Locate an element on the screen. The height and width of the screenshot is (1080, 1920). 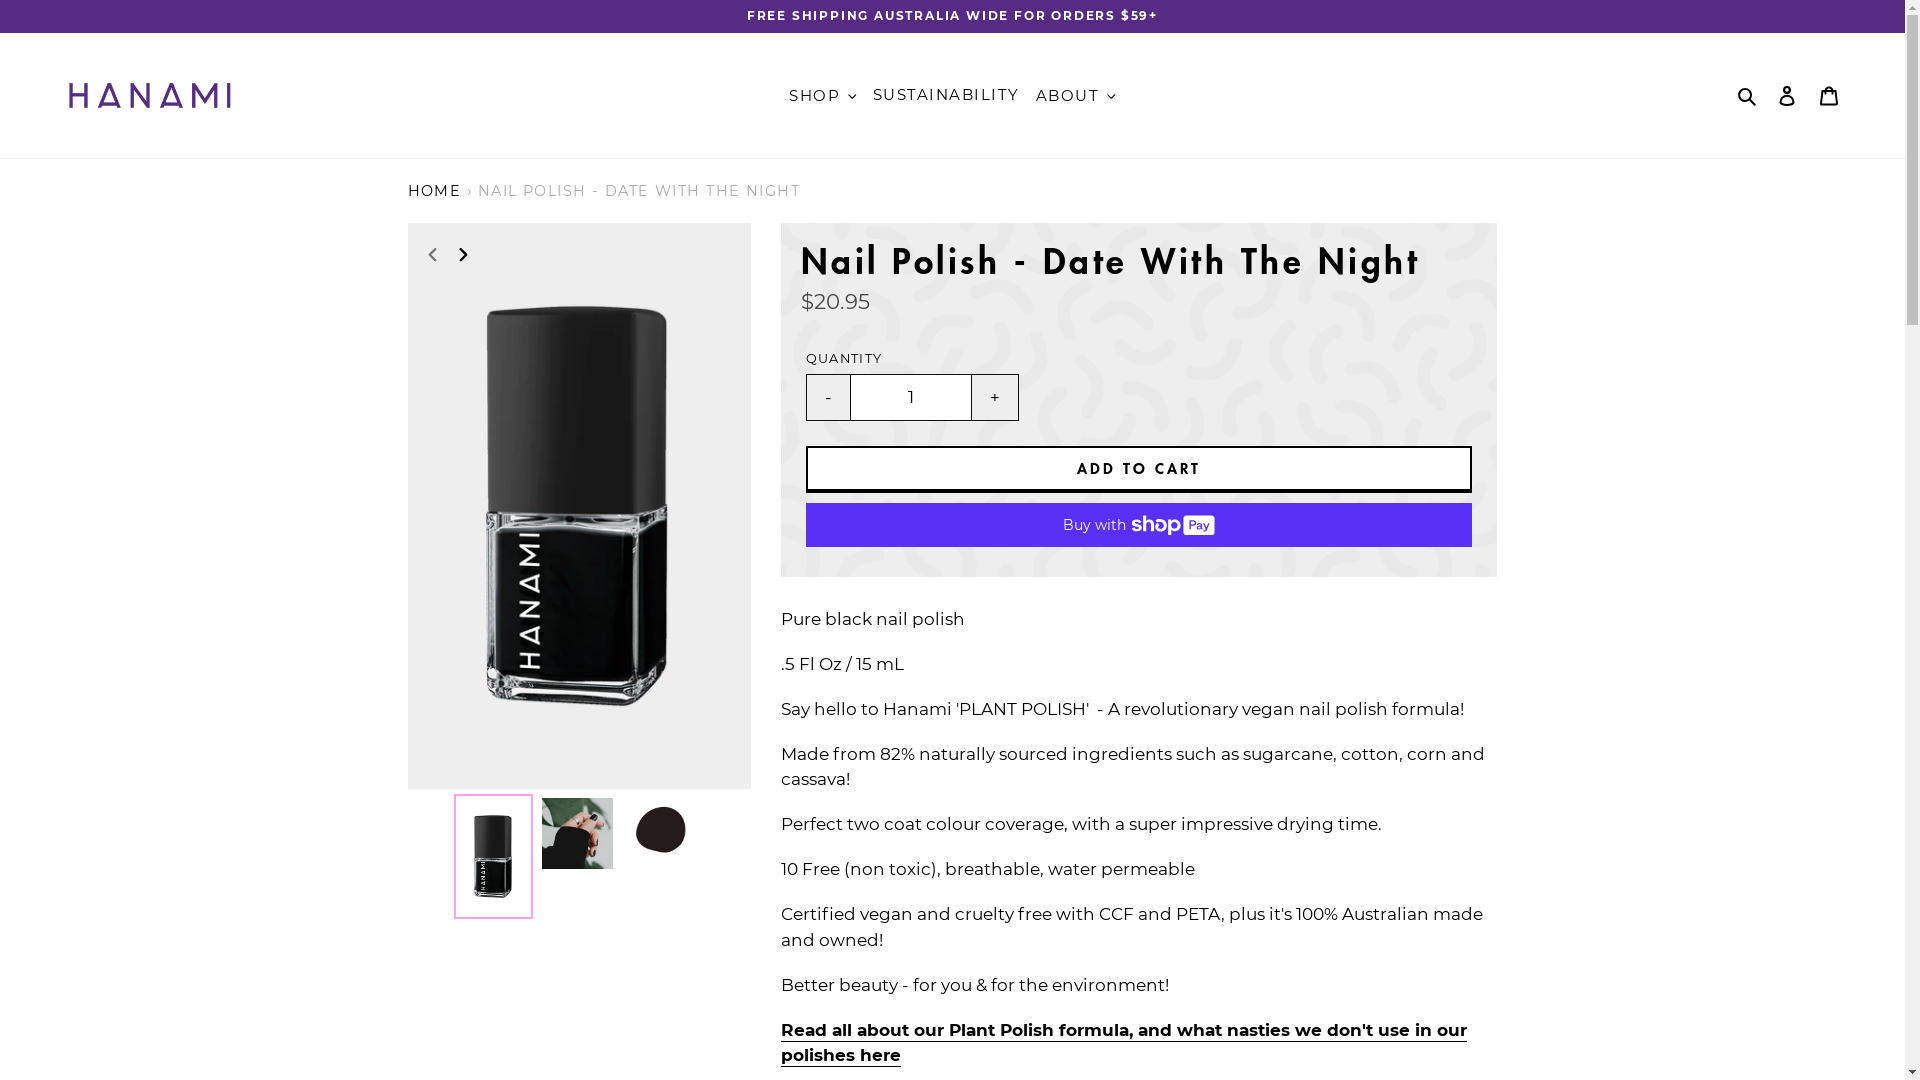
PREVIOUS SLIDE is located at coordinates (433, 252).